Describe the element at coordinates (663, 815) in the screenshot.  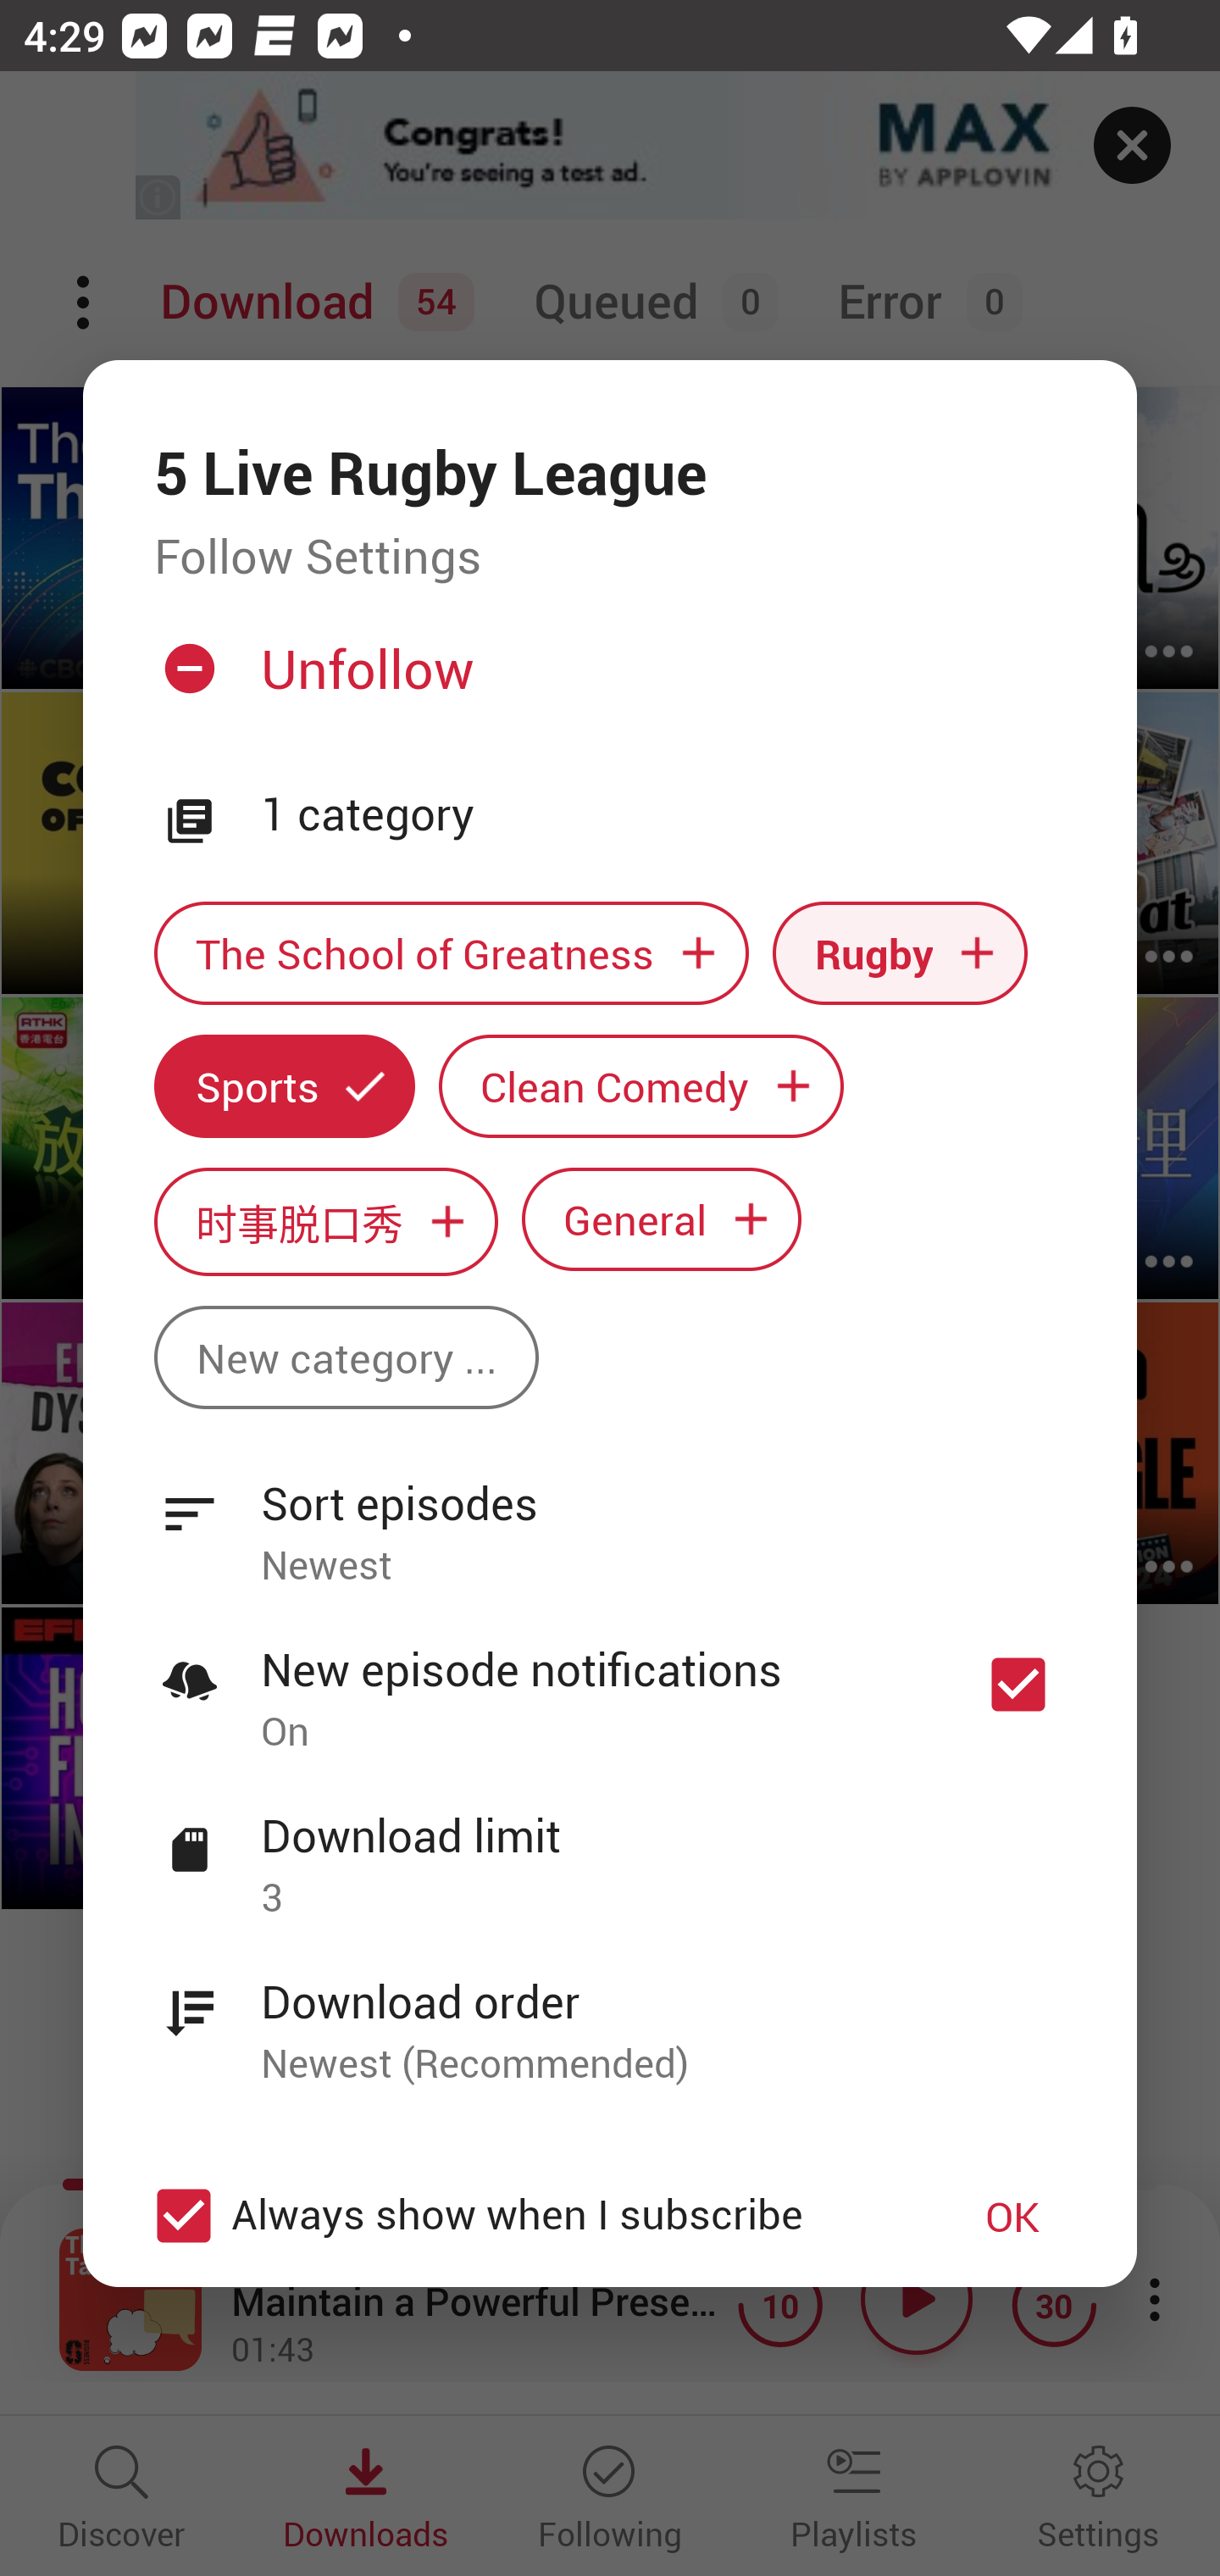
I see `1 category` at that location.